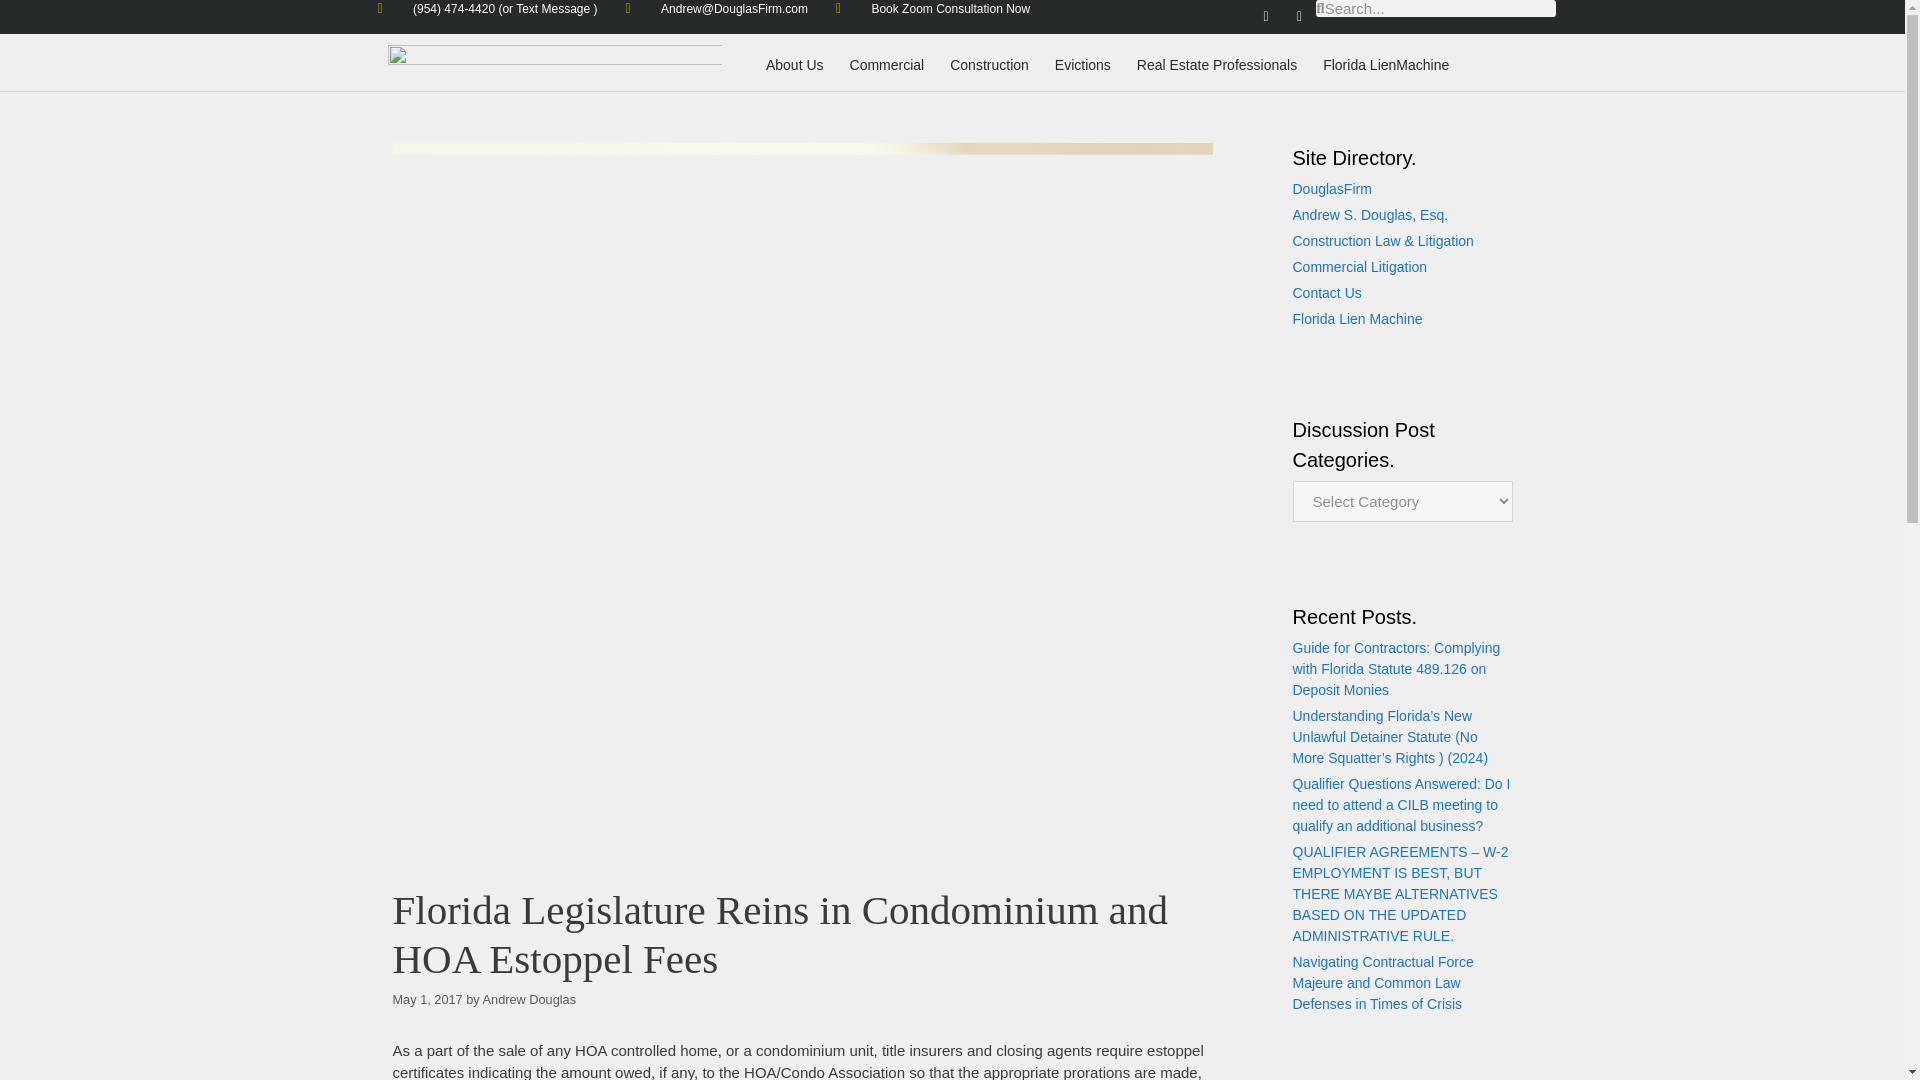 This screenshot has width=1920, height=1080. Describe the element at coordinates (989, 65) in the screenshot. I see `Construction` at that location.